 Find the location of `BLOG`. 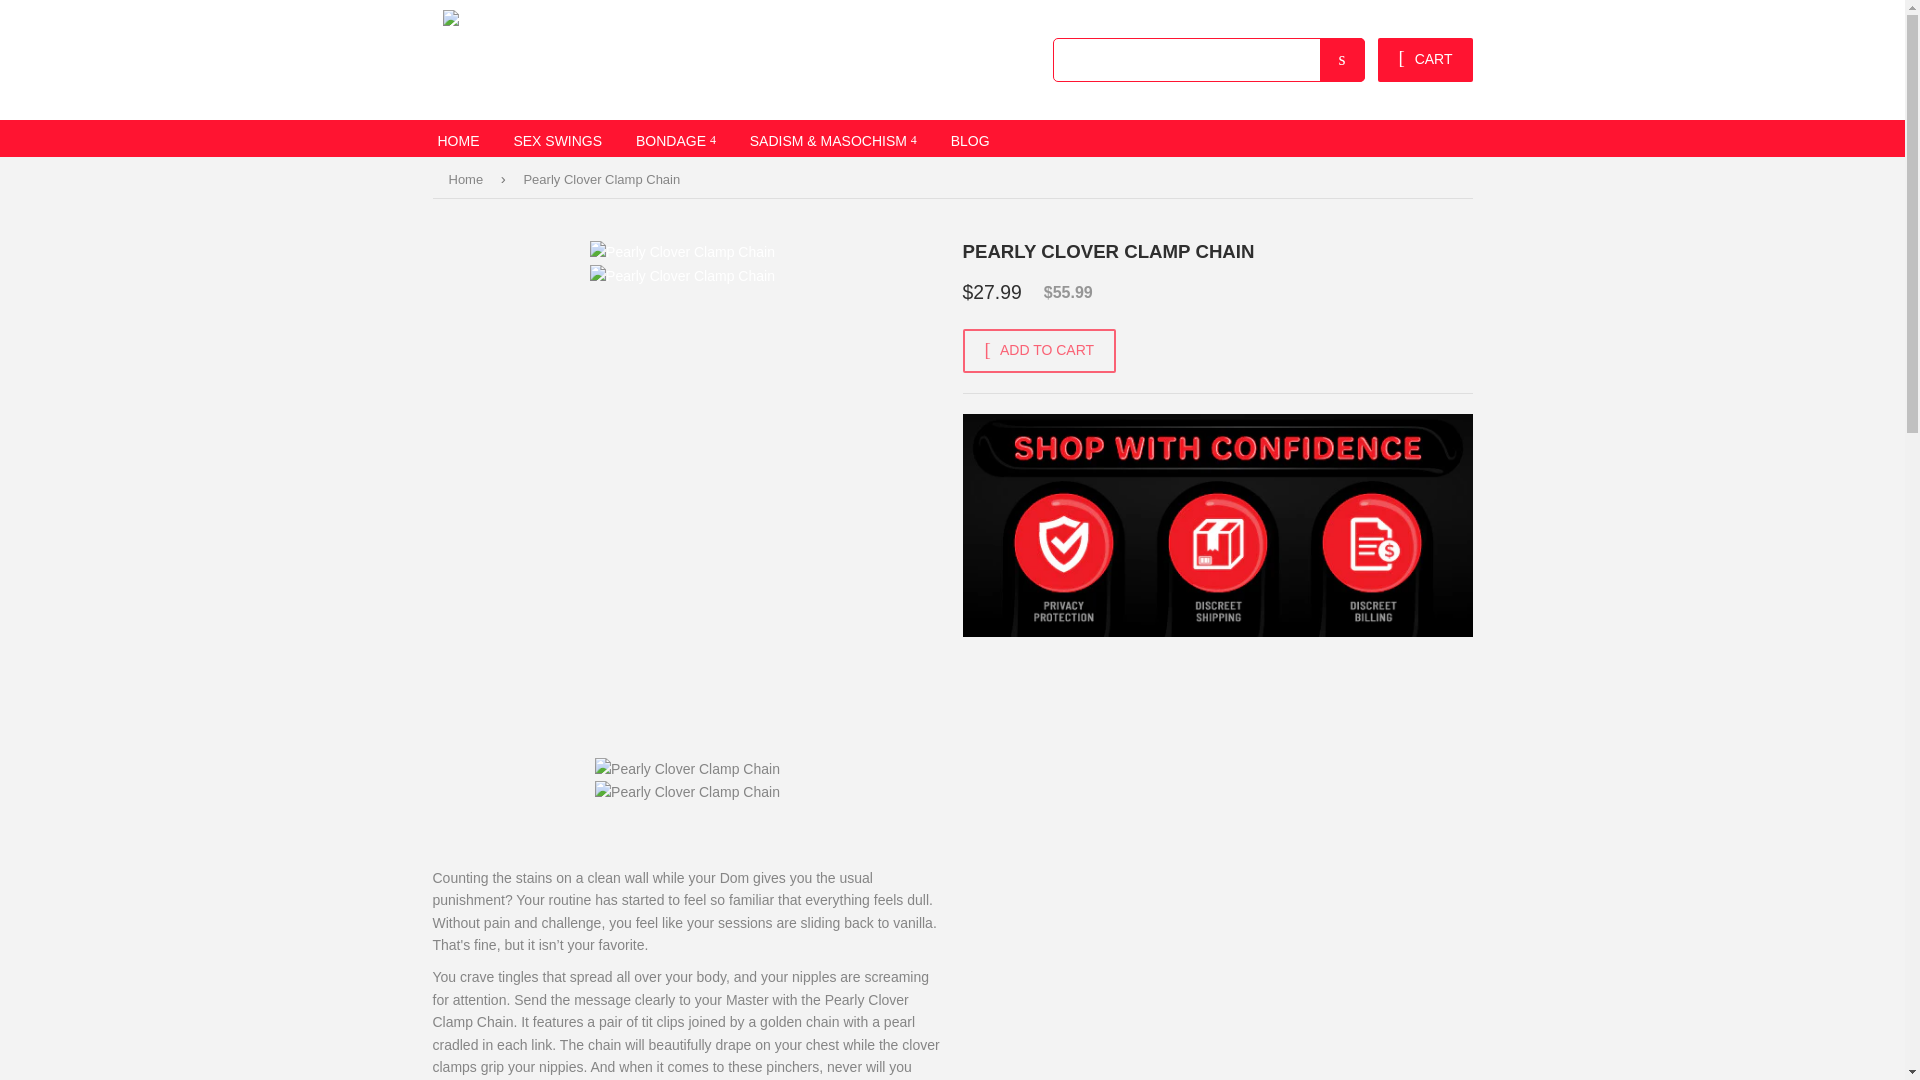

BLOG is located at coordinates (950, 138).